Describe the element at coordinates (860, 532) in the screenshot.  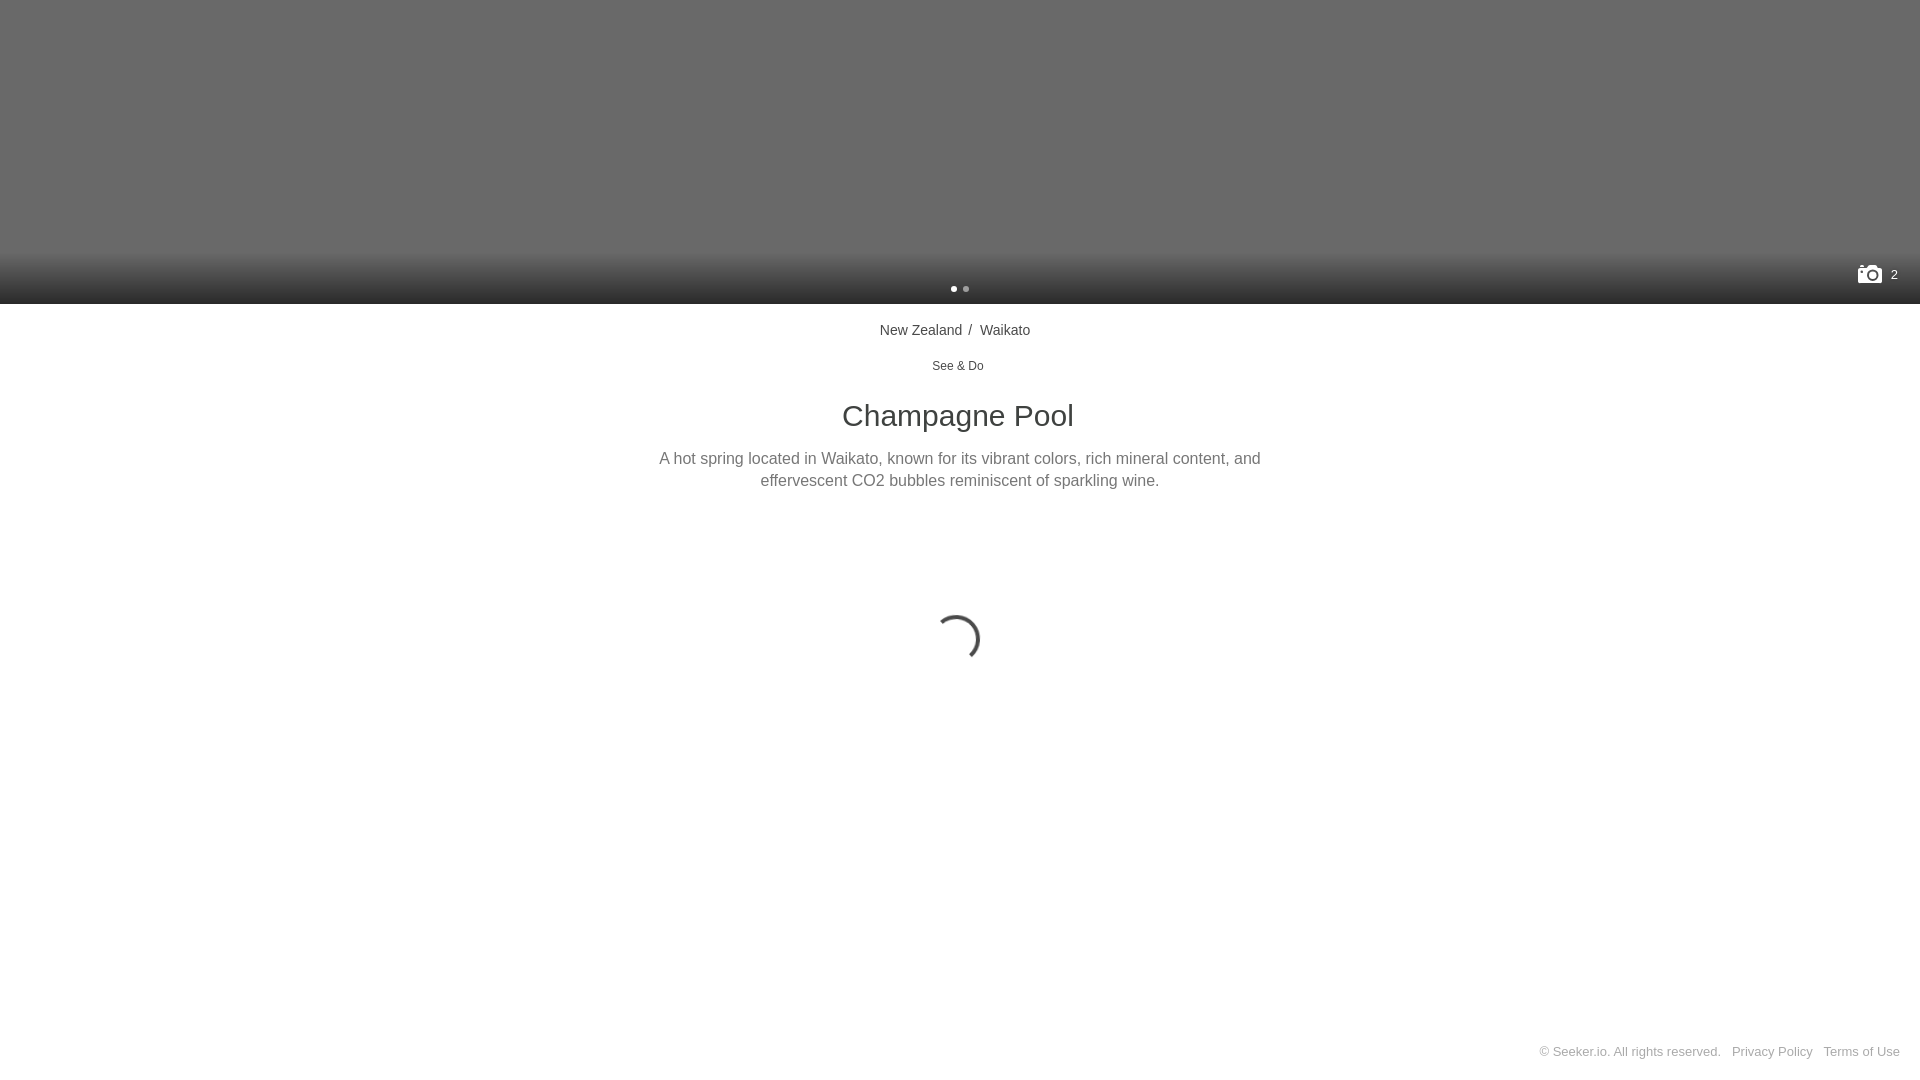
I see `Route` at that location.